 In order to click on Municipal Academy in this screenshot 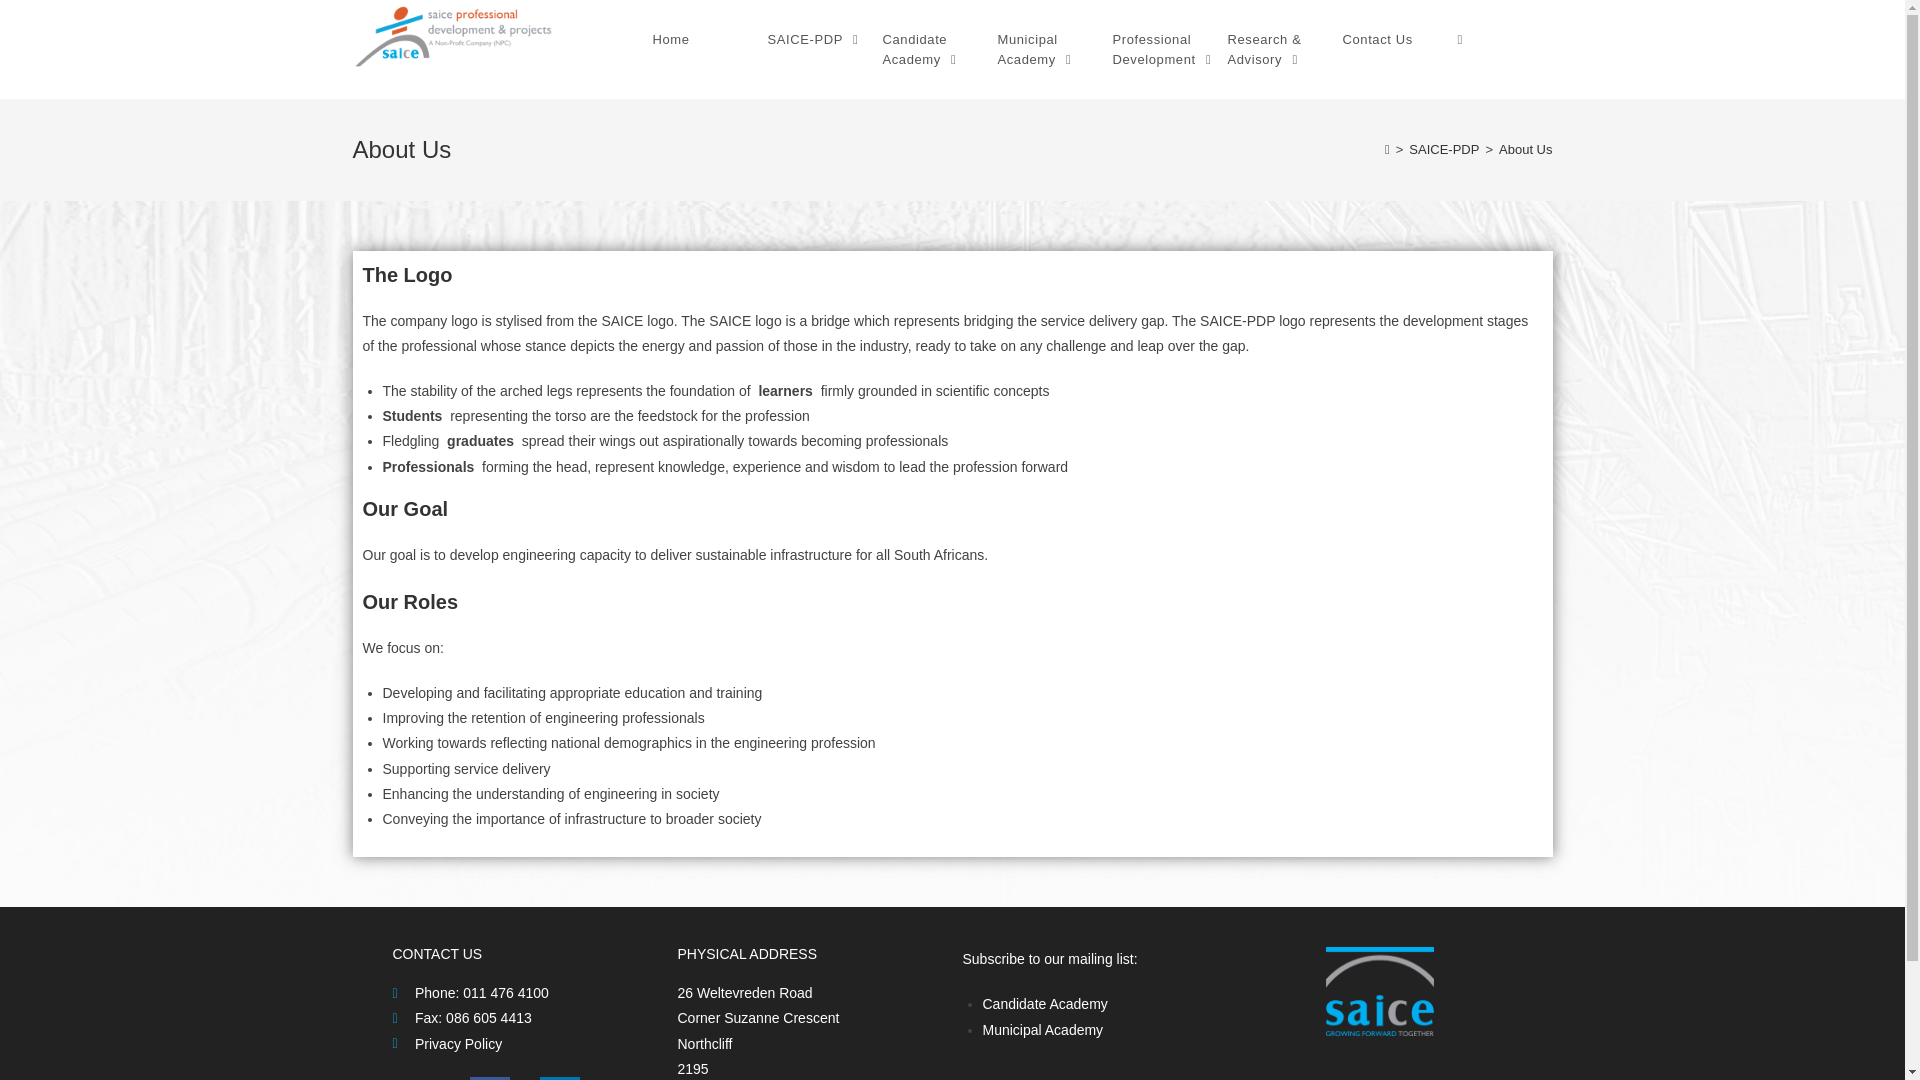, I will do `click(1050, 50)`.